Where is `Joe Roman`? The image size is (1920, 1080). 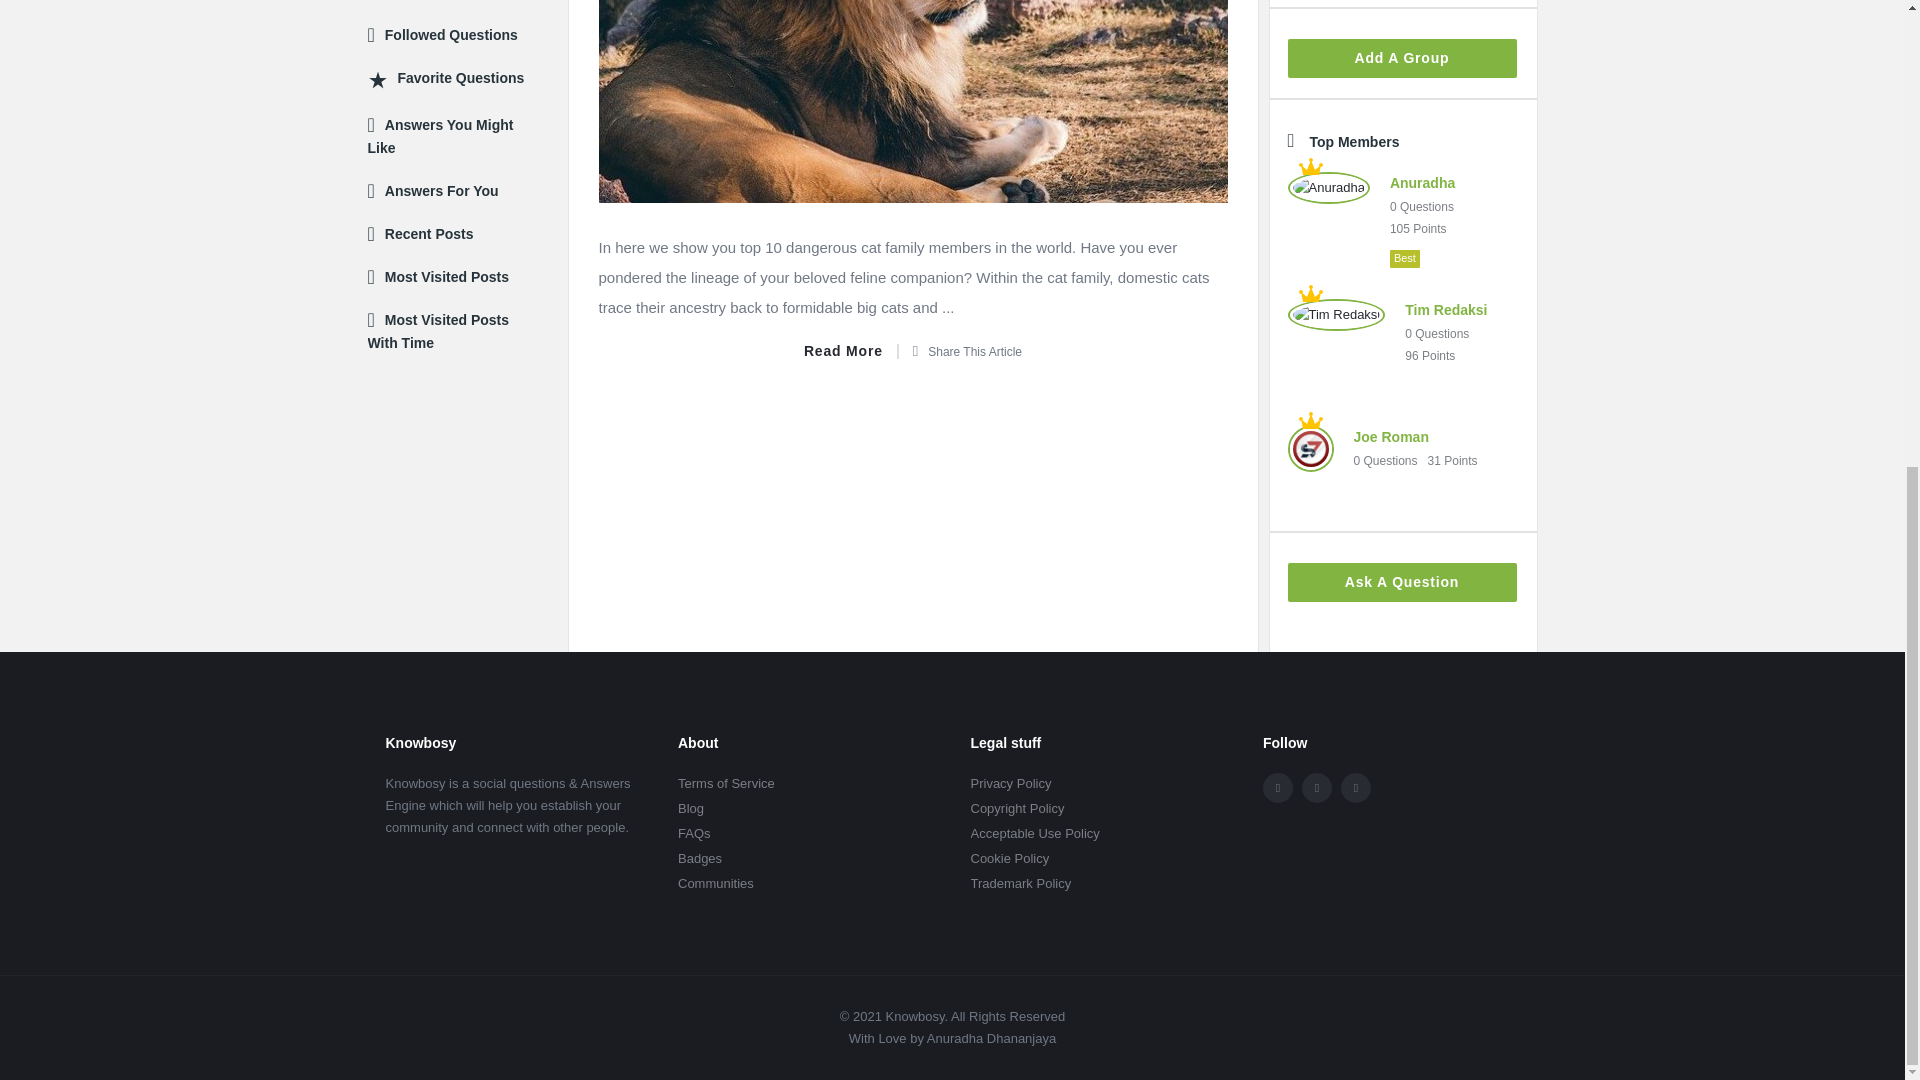 Joe Roman is located at coordinates (1311, 448).